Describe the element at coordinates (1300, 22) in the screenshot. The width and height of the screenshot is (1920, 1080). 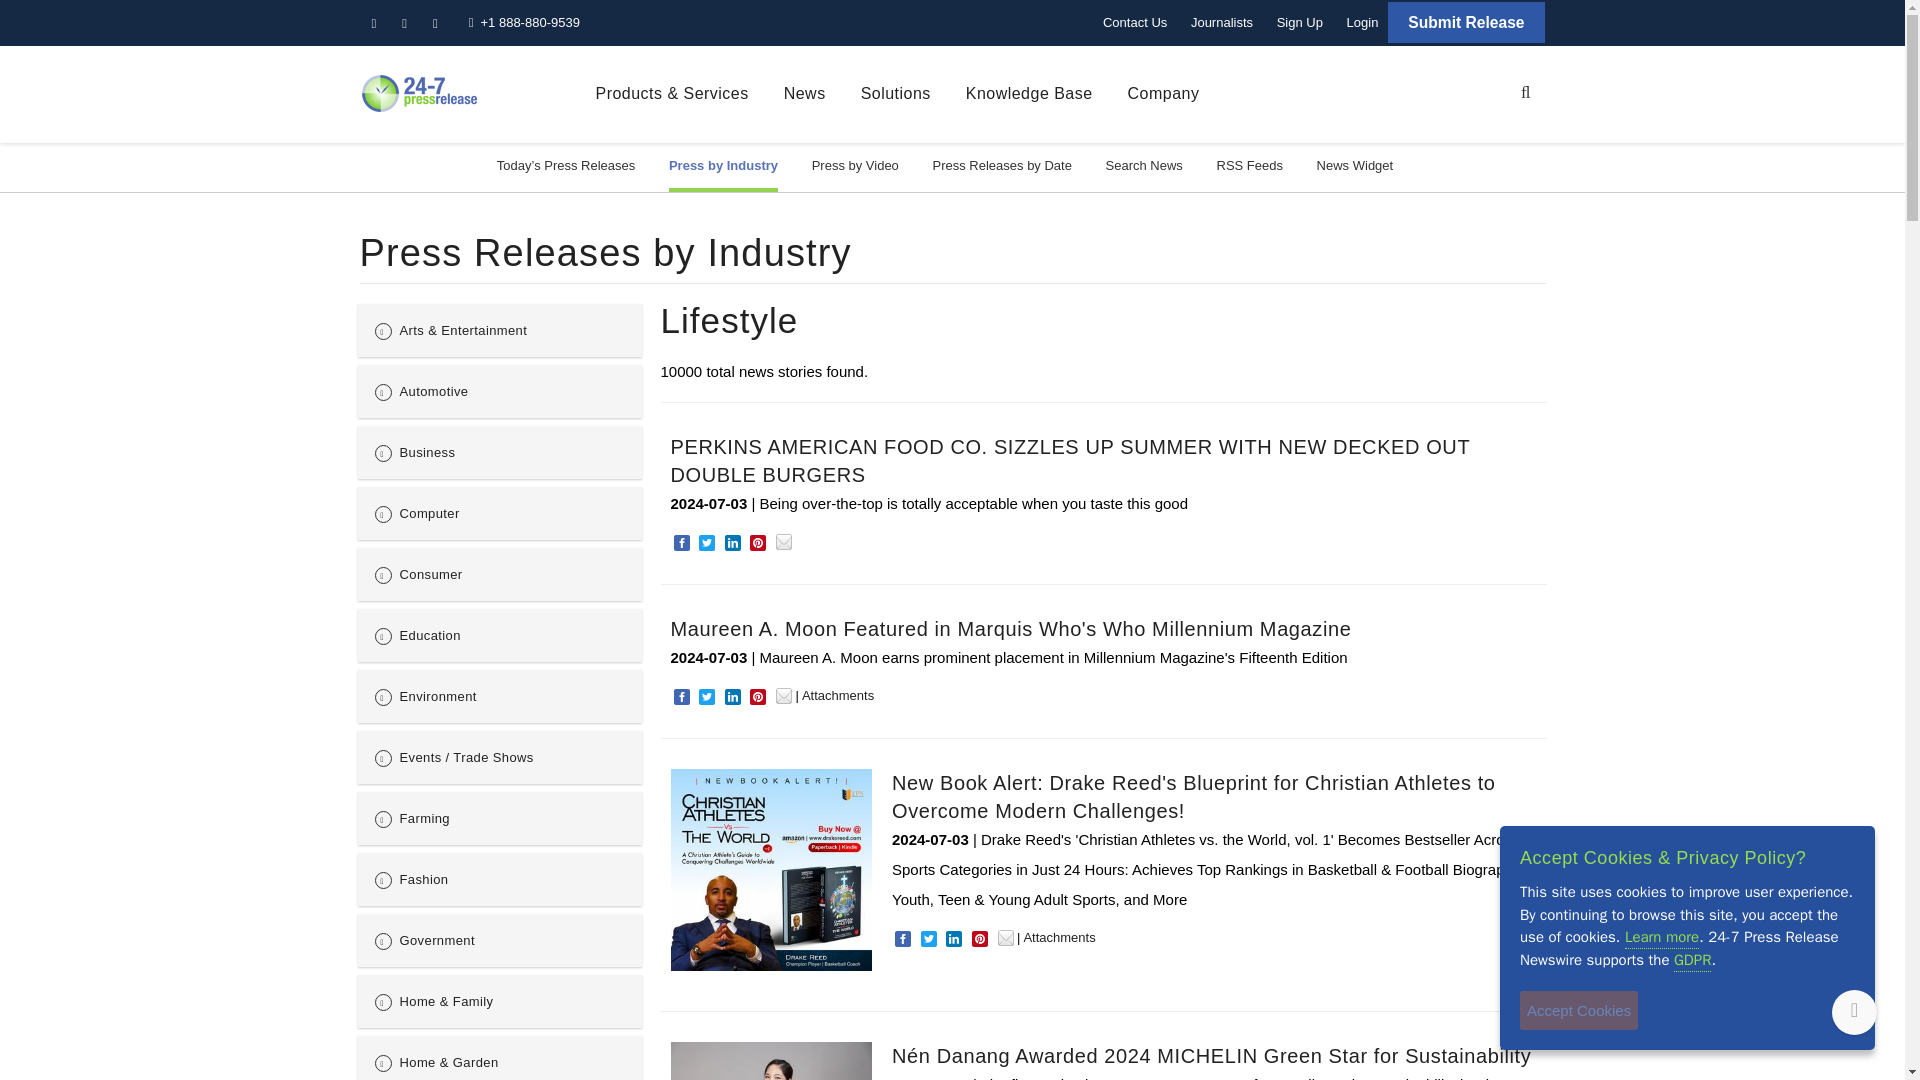
I see `Sign Up` at that location.